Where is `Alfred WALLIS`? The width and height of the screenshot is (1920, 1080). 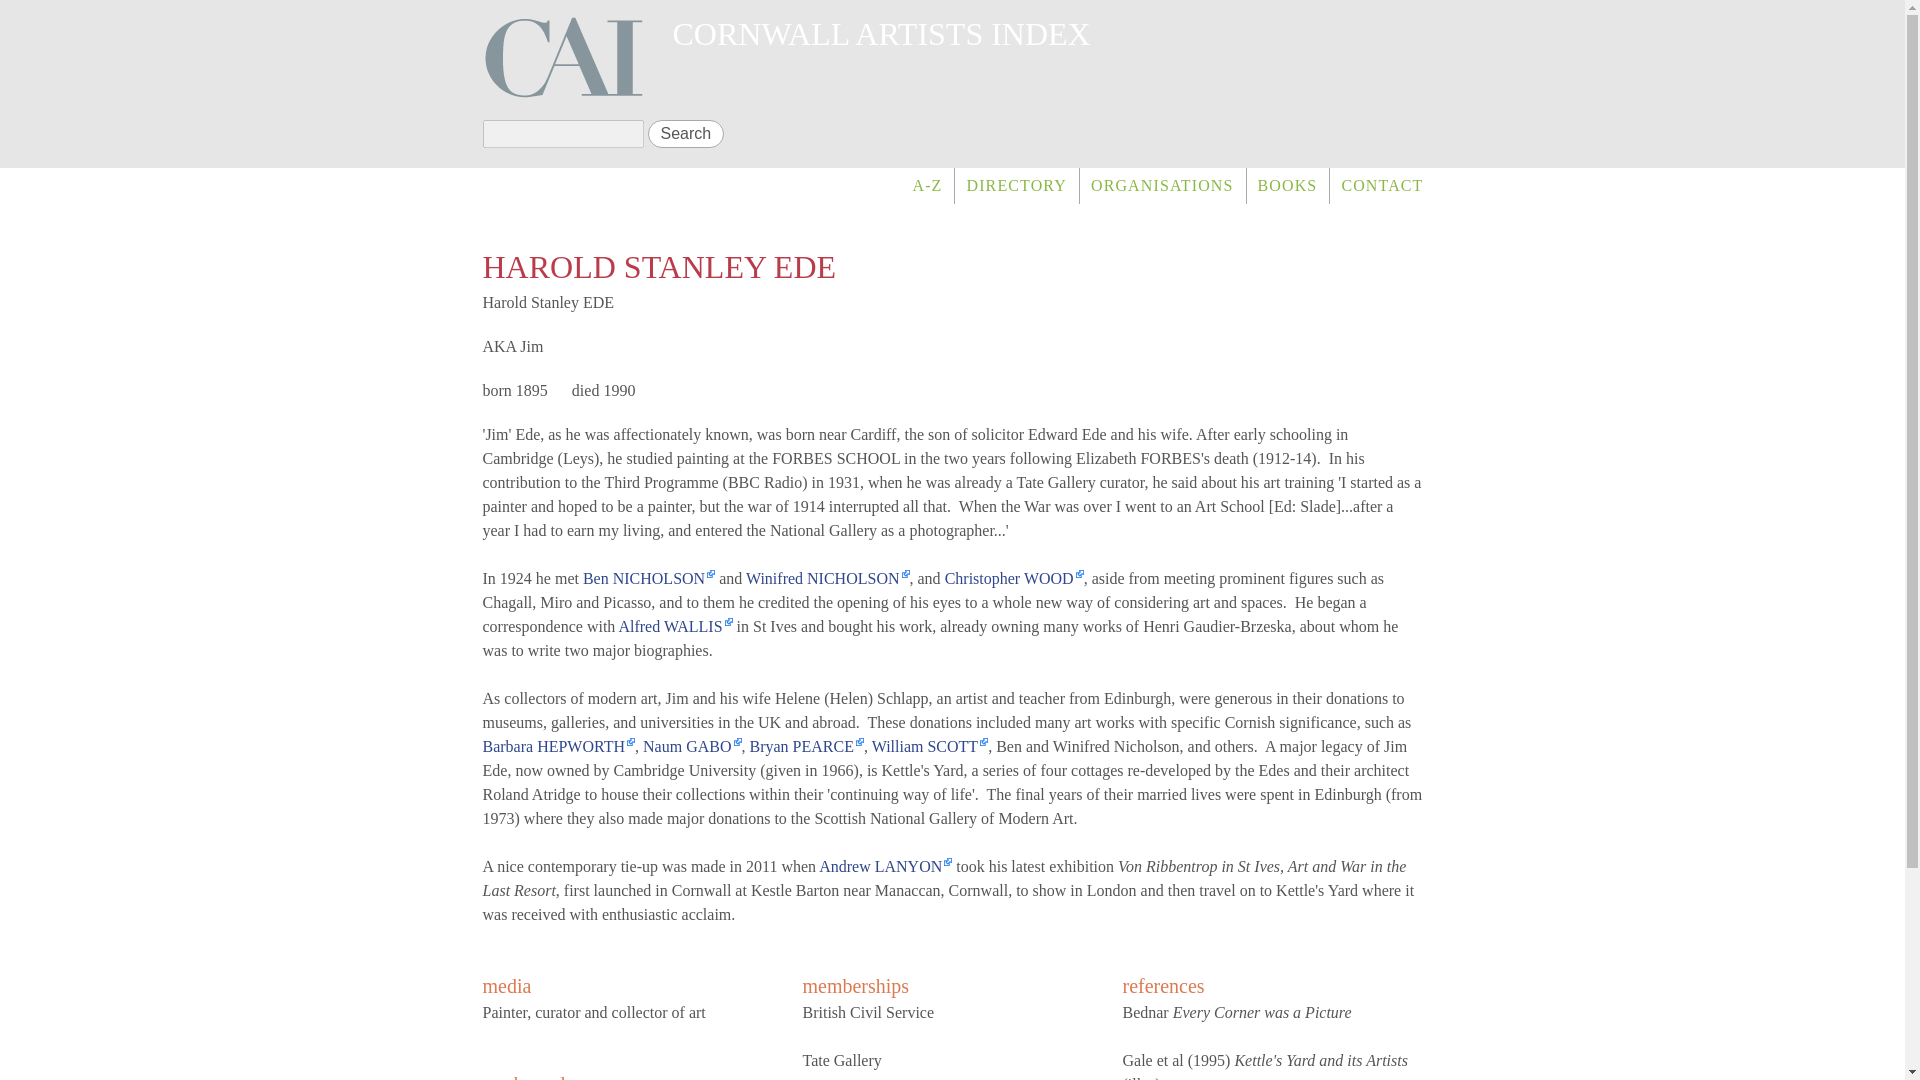
Alfred WALLIS is located at coordinates (674, 626).